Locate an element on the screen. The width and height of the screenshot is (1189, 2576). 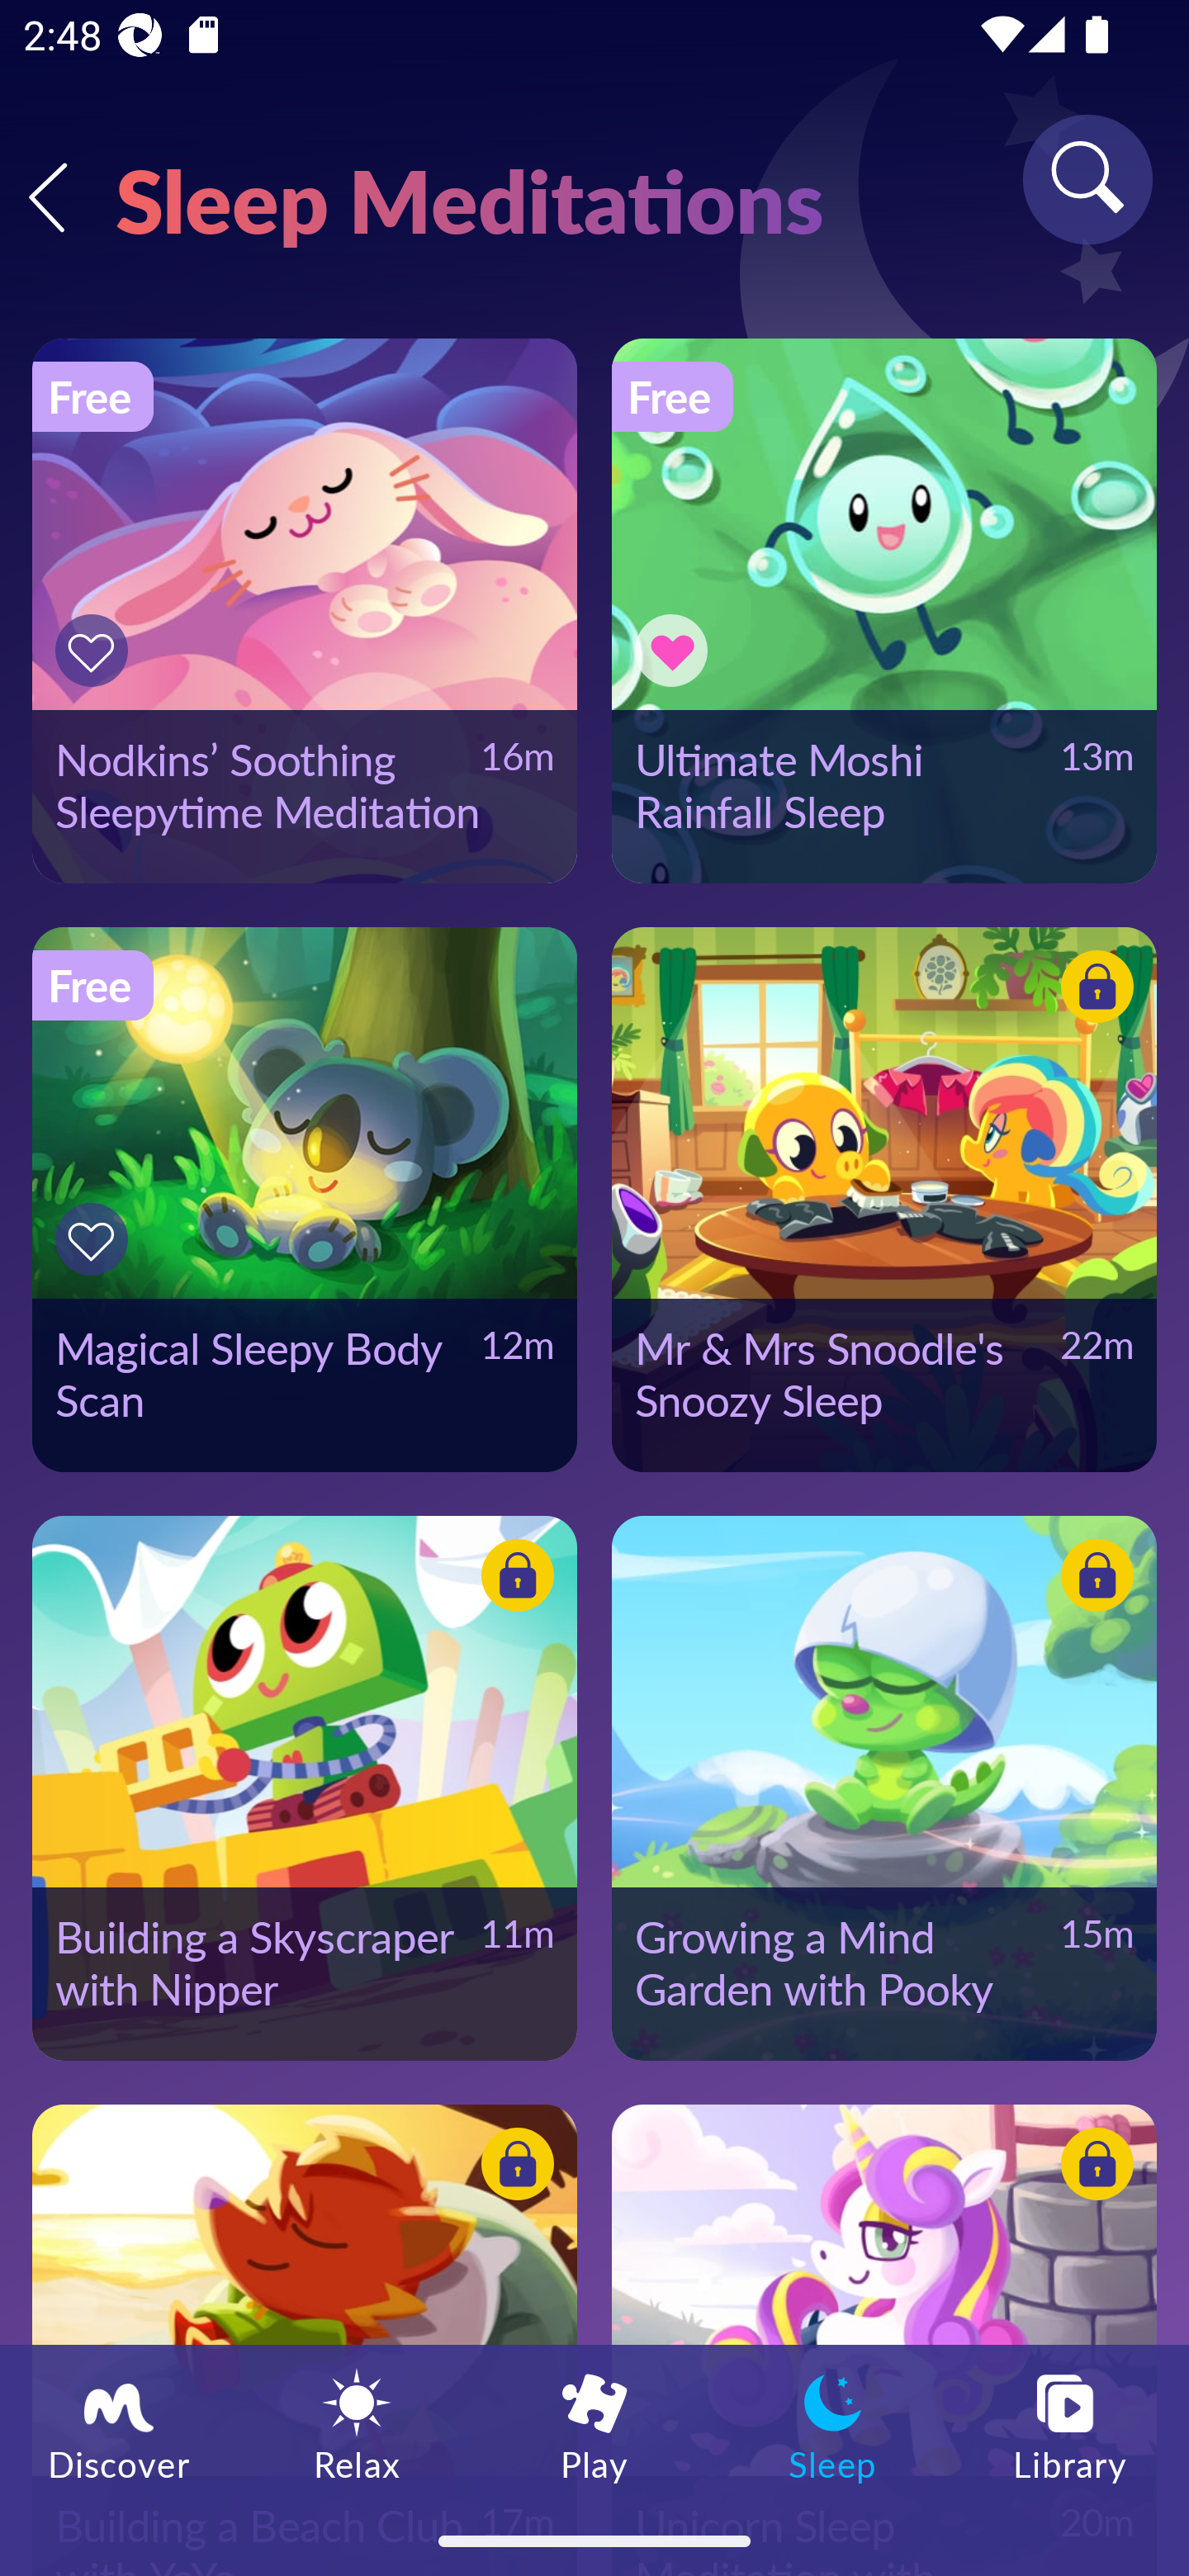
Button is located at coordinates (96, 651).